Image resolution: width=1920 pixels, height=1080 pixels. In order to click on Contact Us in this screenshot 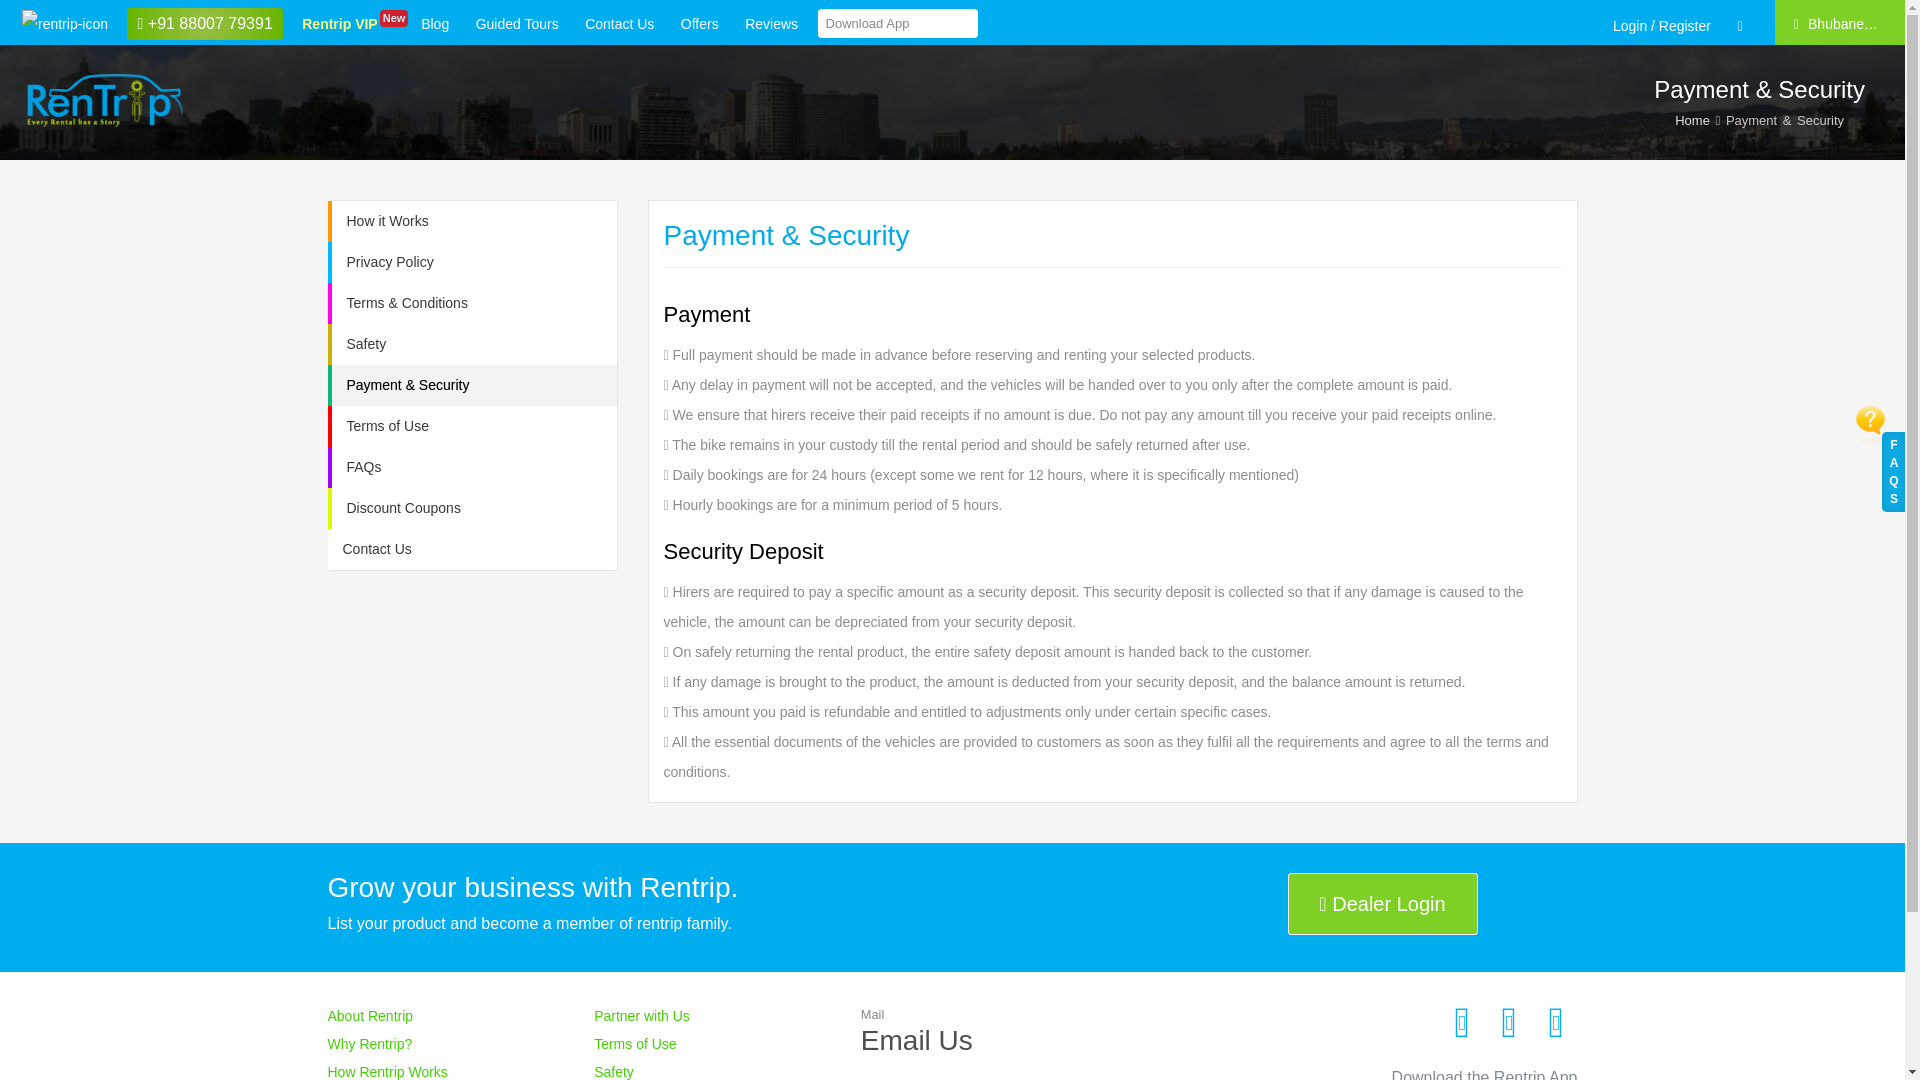, I will do `click(618, 23)`.